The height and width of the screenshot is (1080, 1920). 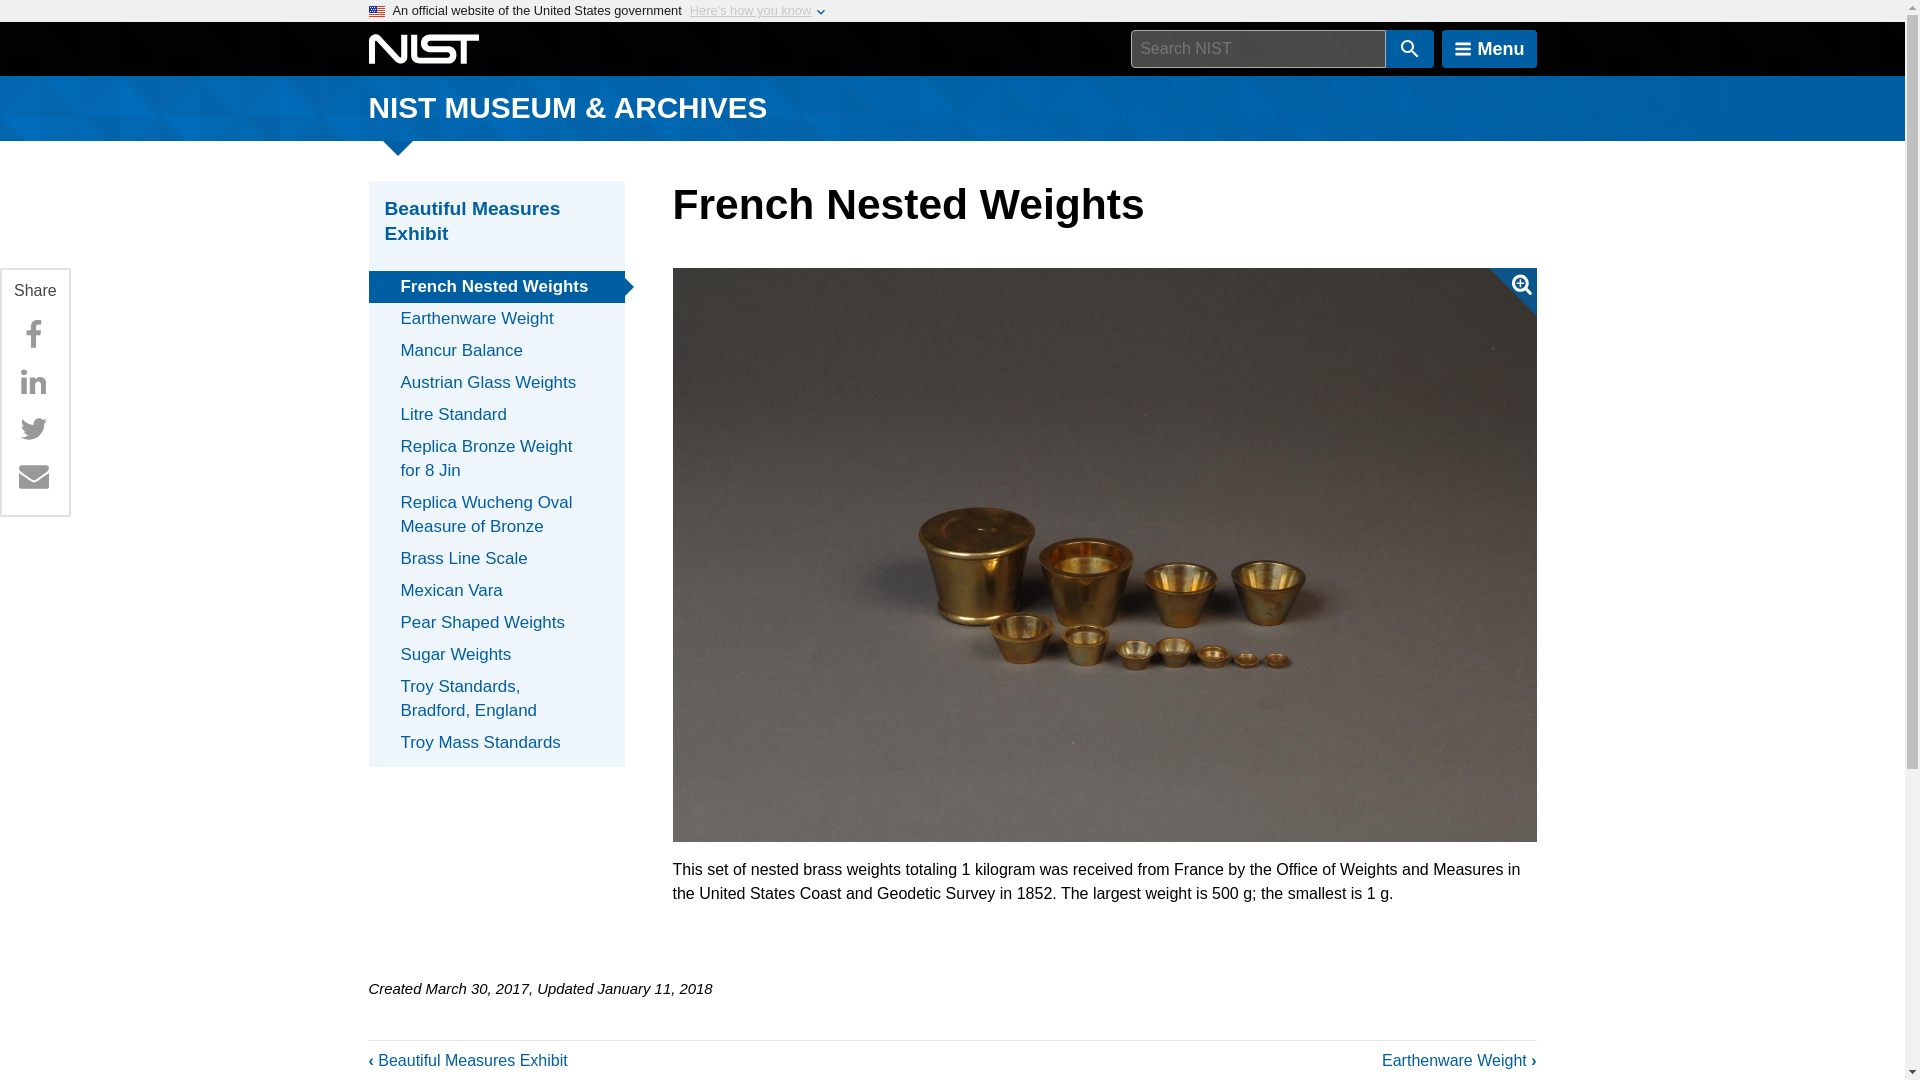 I want to click on Mancur Balance, so click(x=496, y=350).